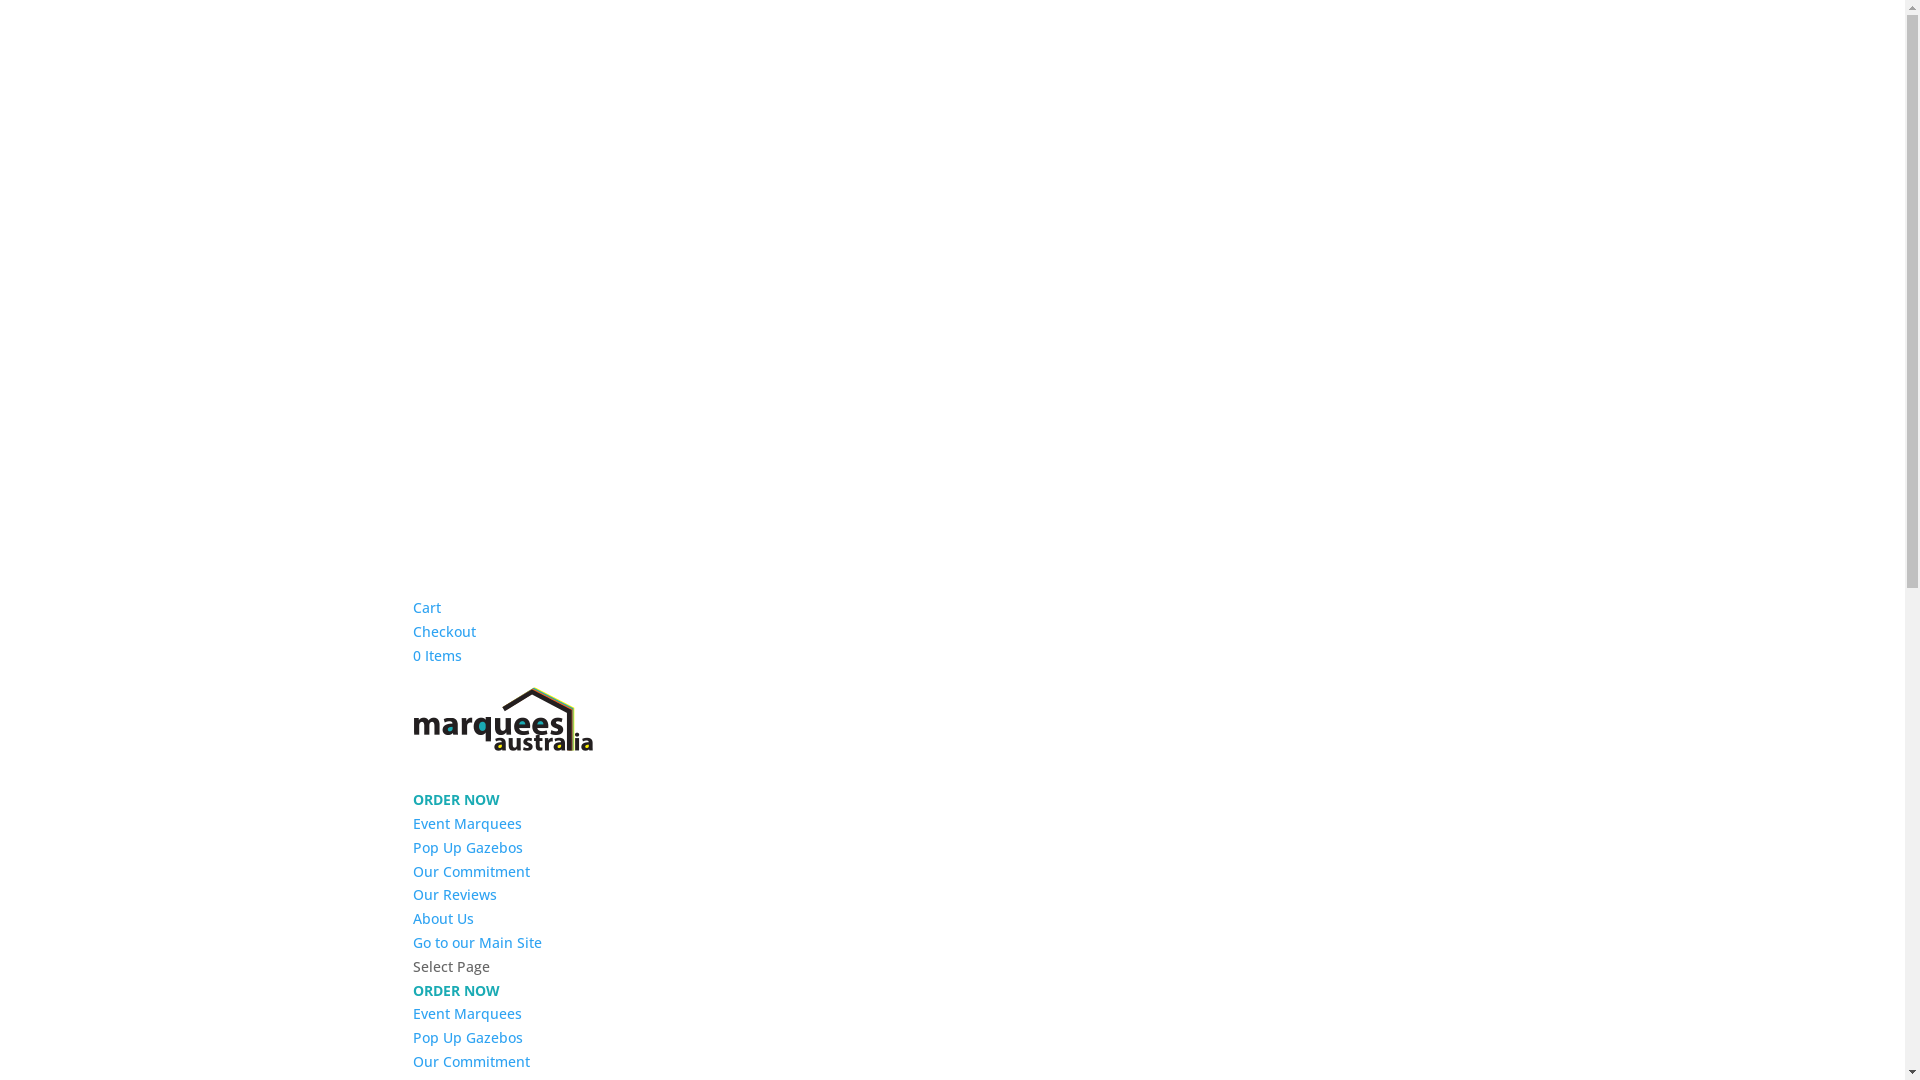 The image size is (1920, 1080). I want to click on ORDER NOW, so click(456, 990).